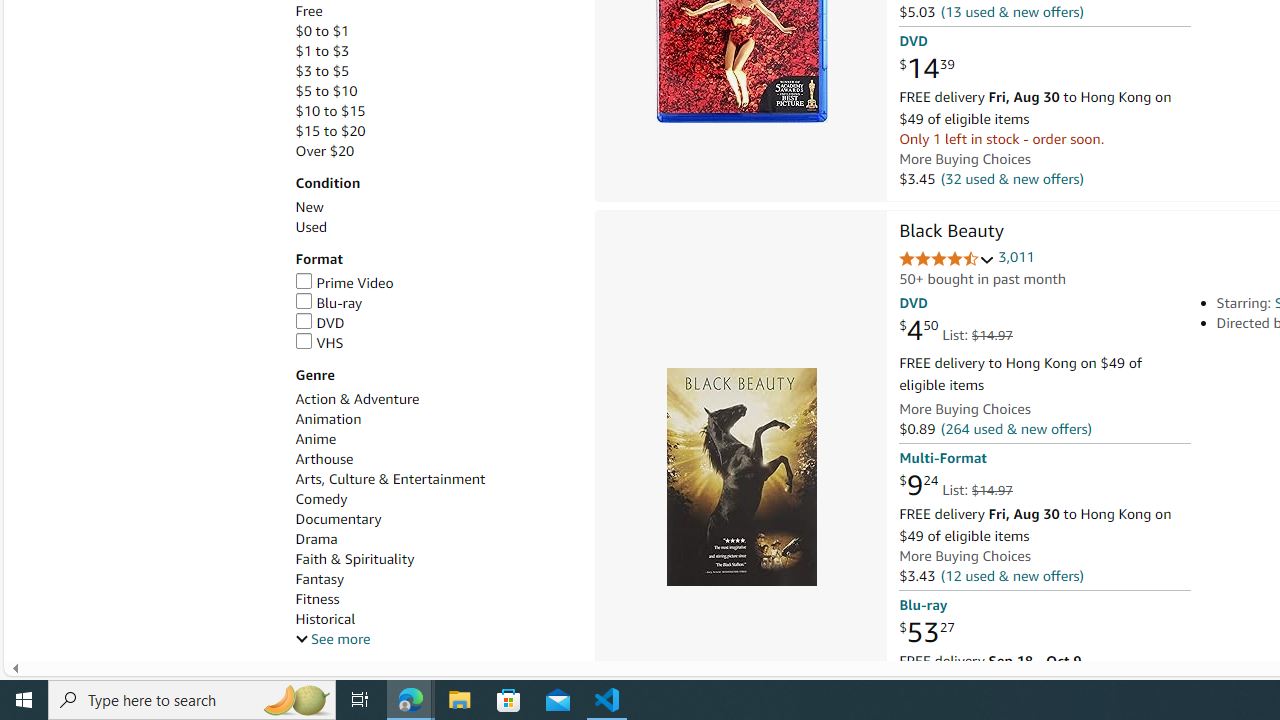 Image resolution: width=1280 pixels, height=720 pixels. Describe the element at coordinates (434, 519) in the screenshot. I see `Documentary` at that location.